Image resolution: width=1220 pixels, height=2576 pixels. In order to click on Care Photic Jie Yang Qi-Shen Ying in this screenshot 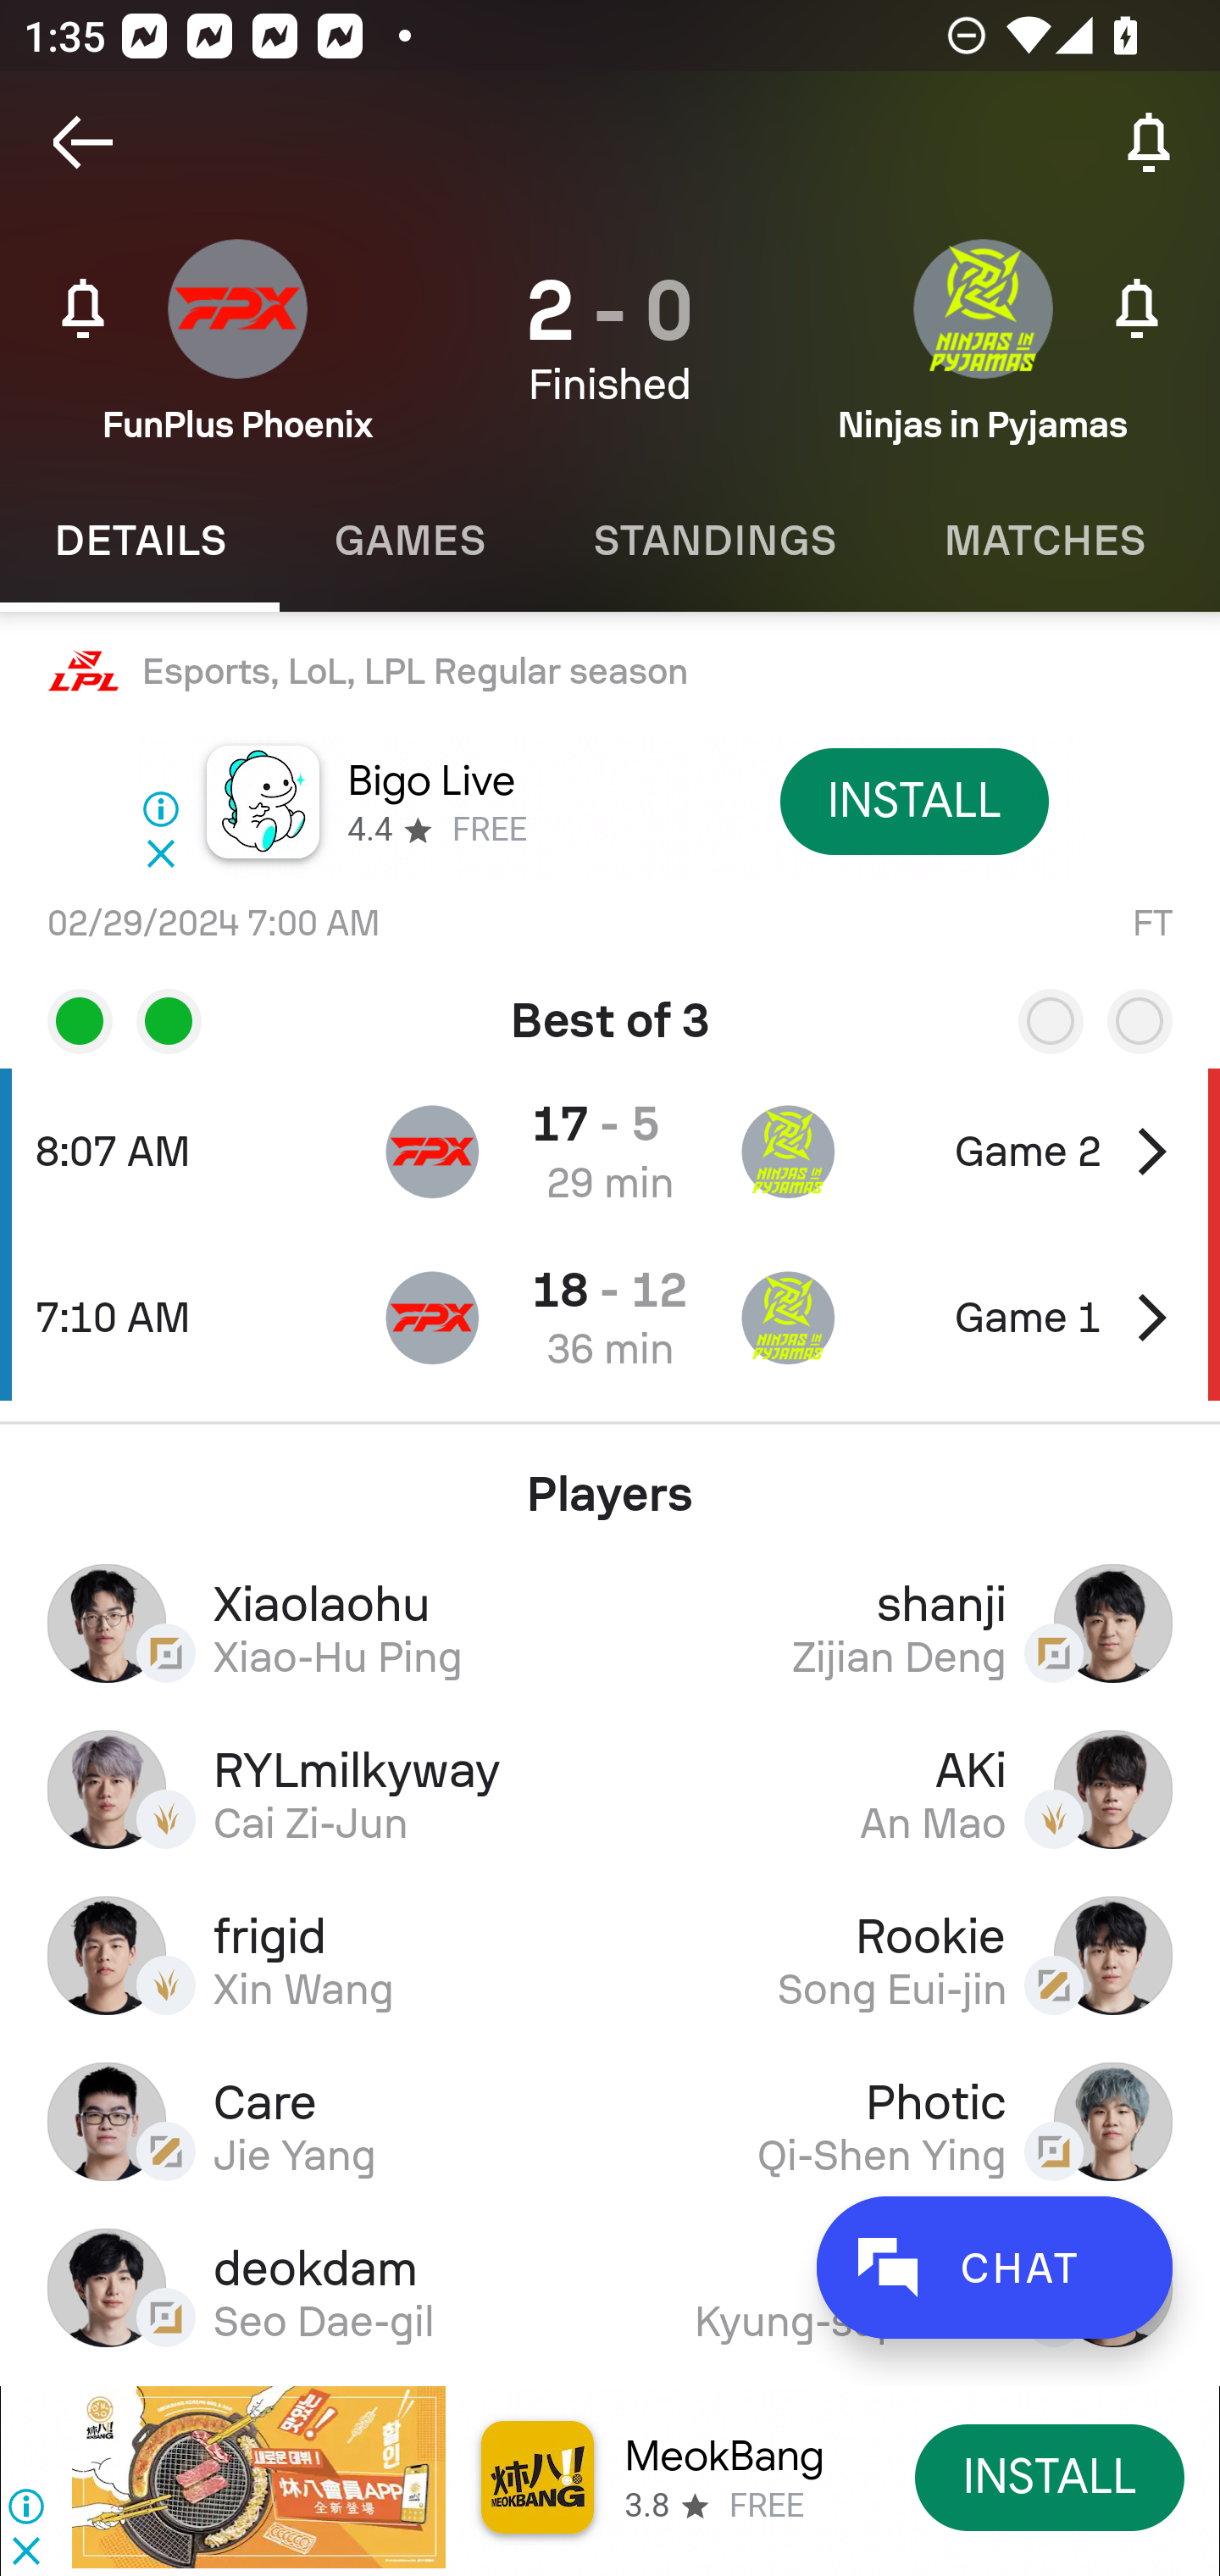, I will do `click(610, 2121)`.